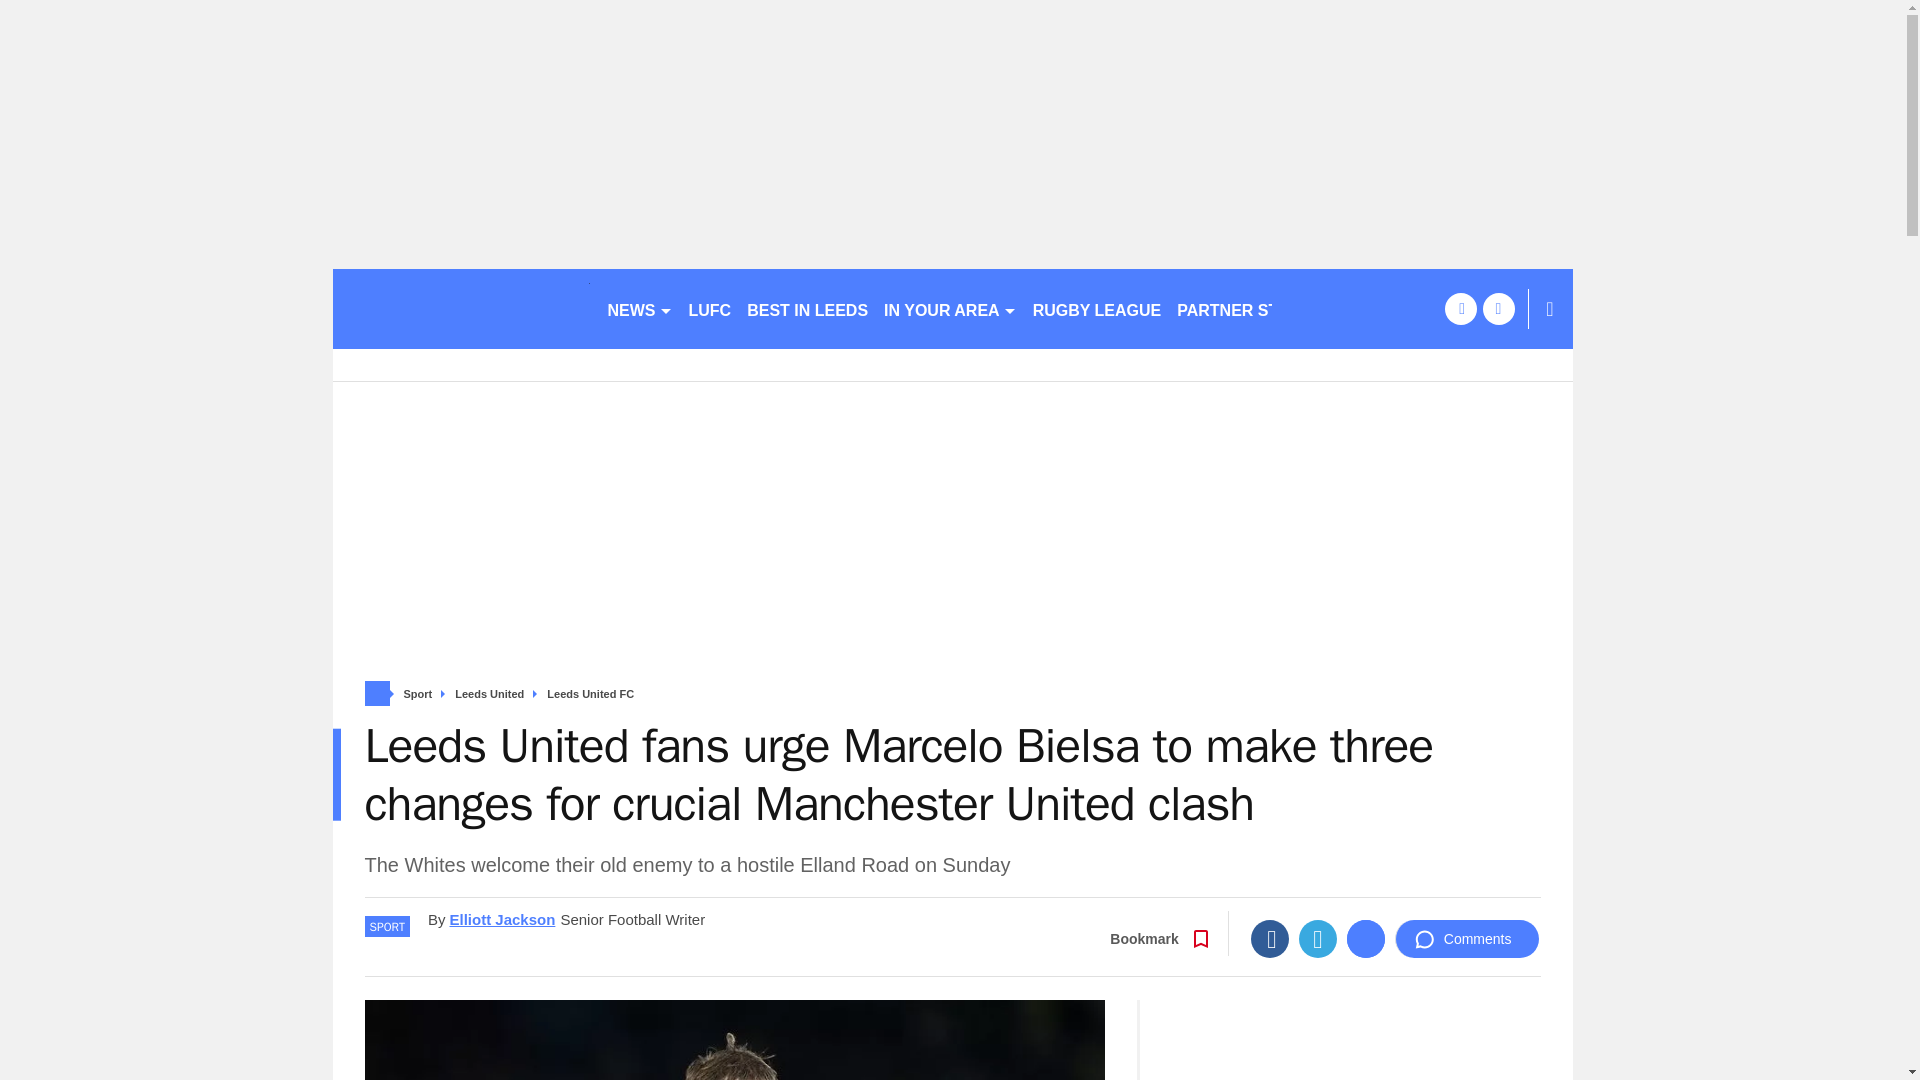 Image resolution: width=1920 pixels, height=1080 pixels. Describe the element at coordinates (1467, 938) in the screenshot. I see `Comments` at that location.